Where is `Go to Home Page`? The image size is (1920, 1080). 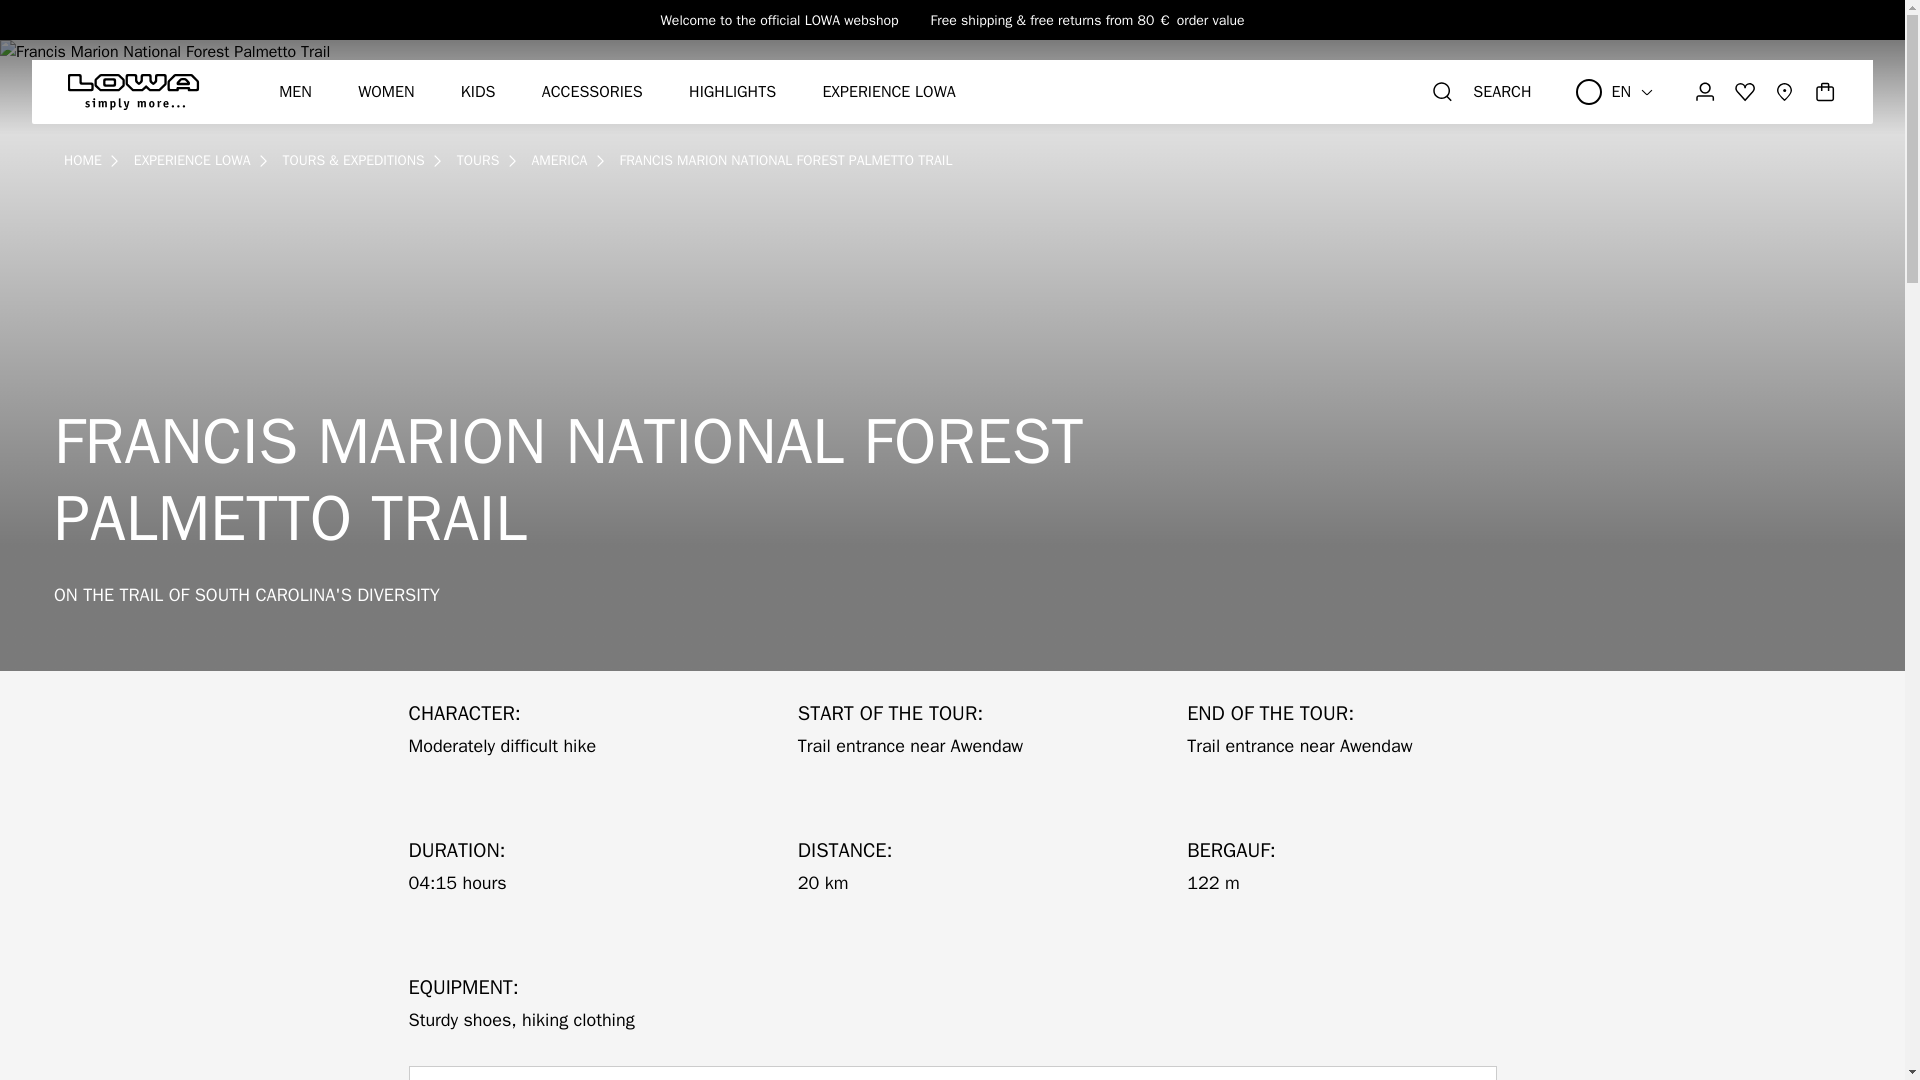 Go to Home Page is located at coordinates (82, 160).